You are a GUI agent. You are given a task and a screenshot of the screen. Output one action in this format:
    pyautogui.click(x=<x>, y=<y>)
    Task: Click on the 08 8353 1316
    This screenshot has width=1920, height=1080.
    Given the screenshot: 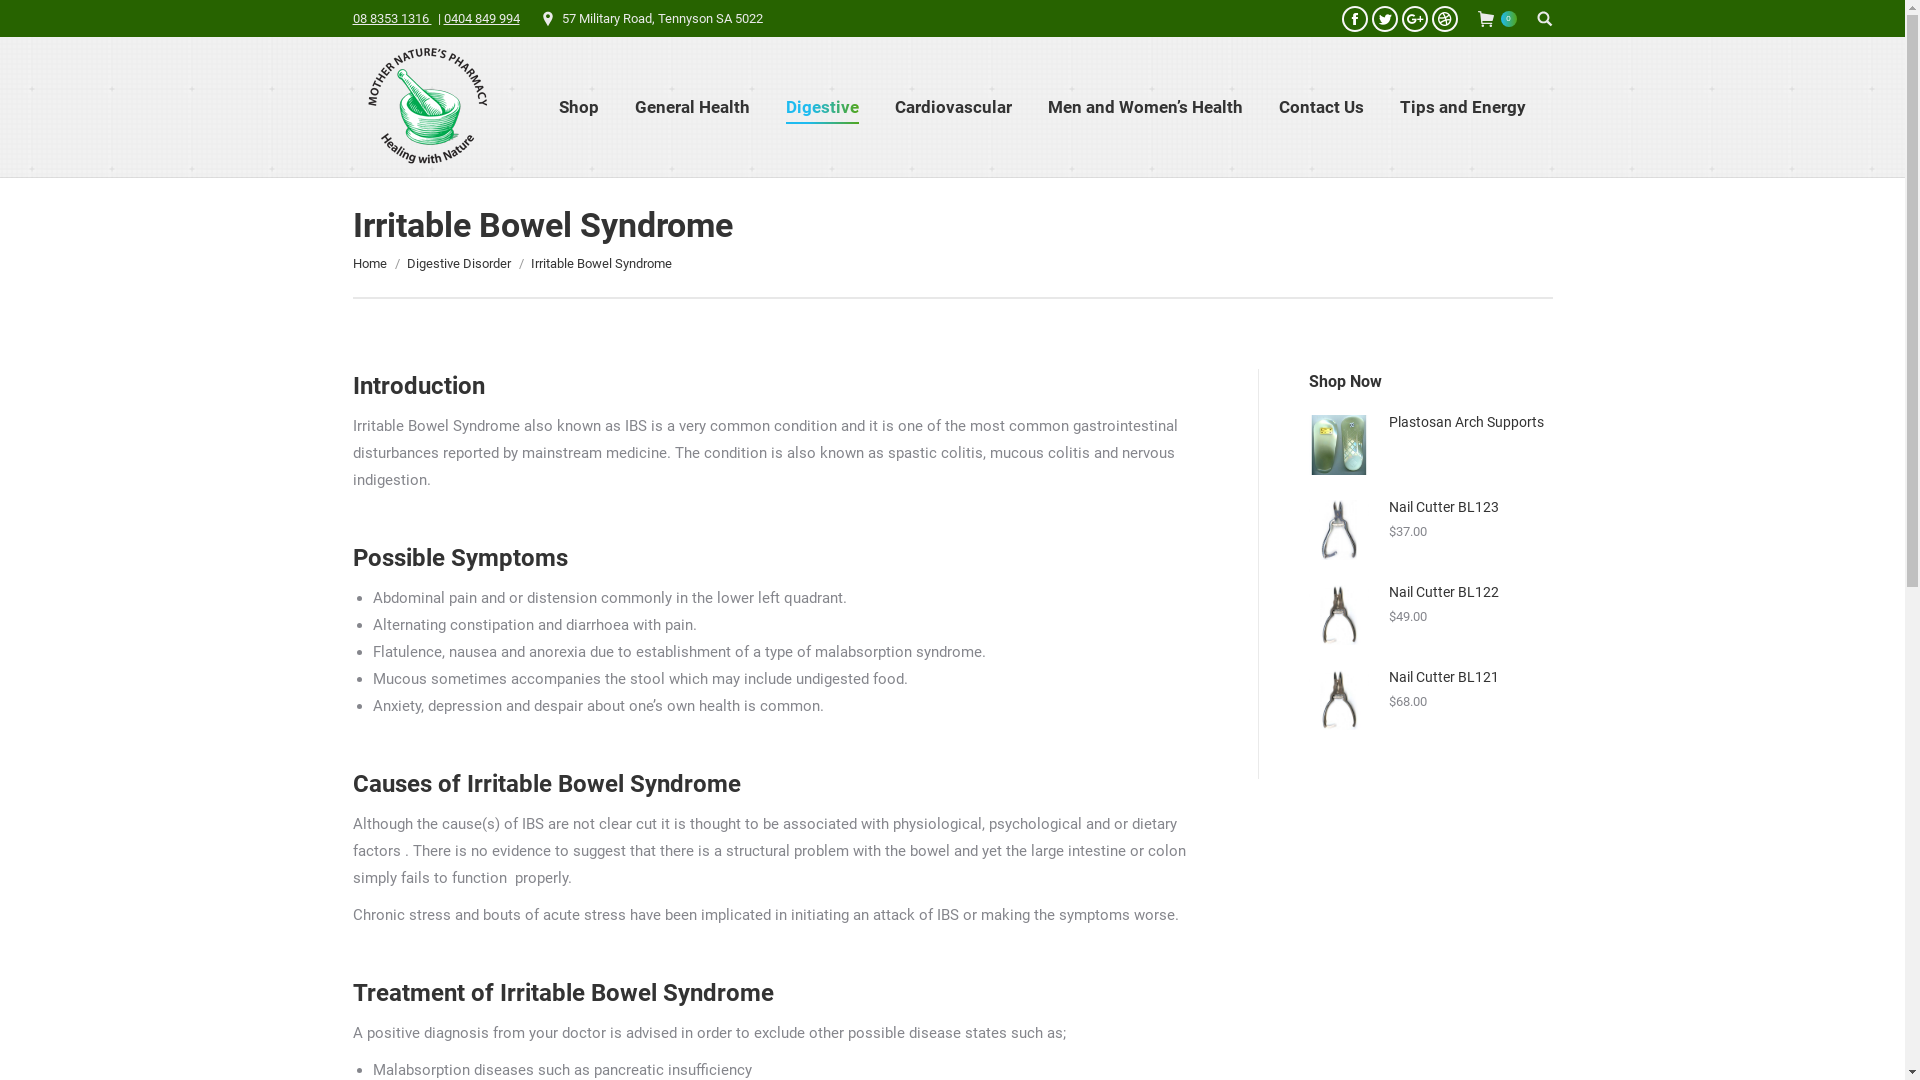 What is the action you would take?
    pyautogui.click(x=392, y=18)
    